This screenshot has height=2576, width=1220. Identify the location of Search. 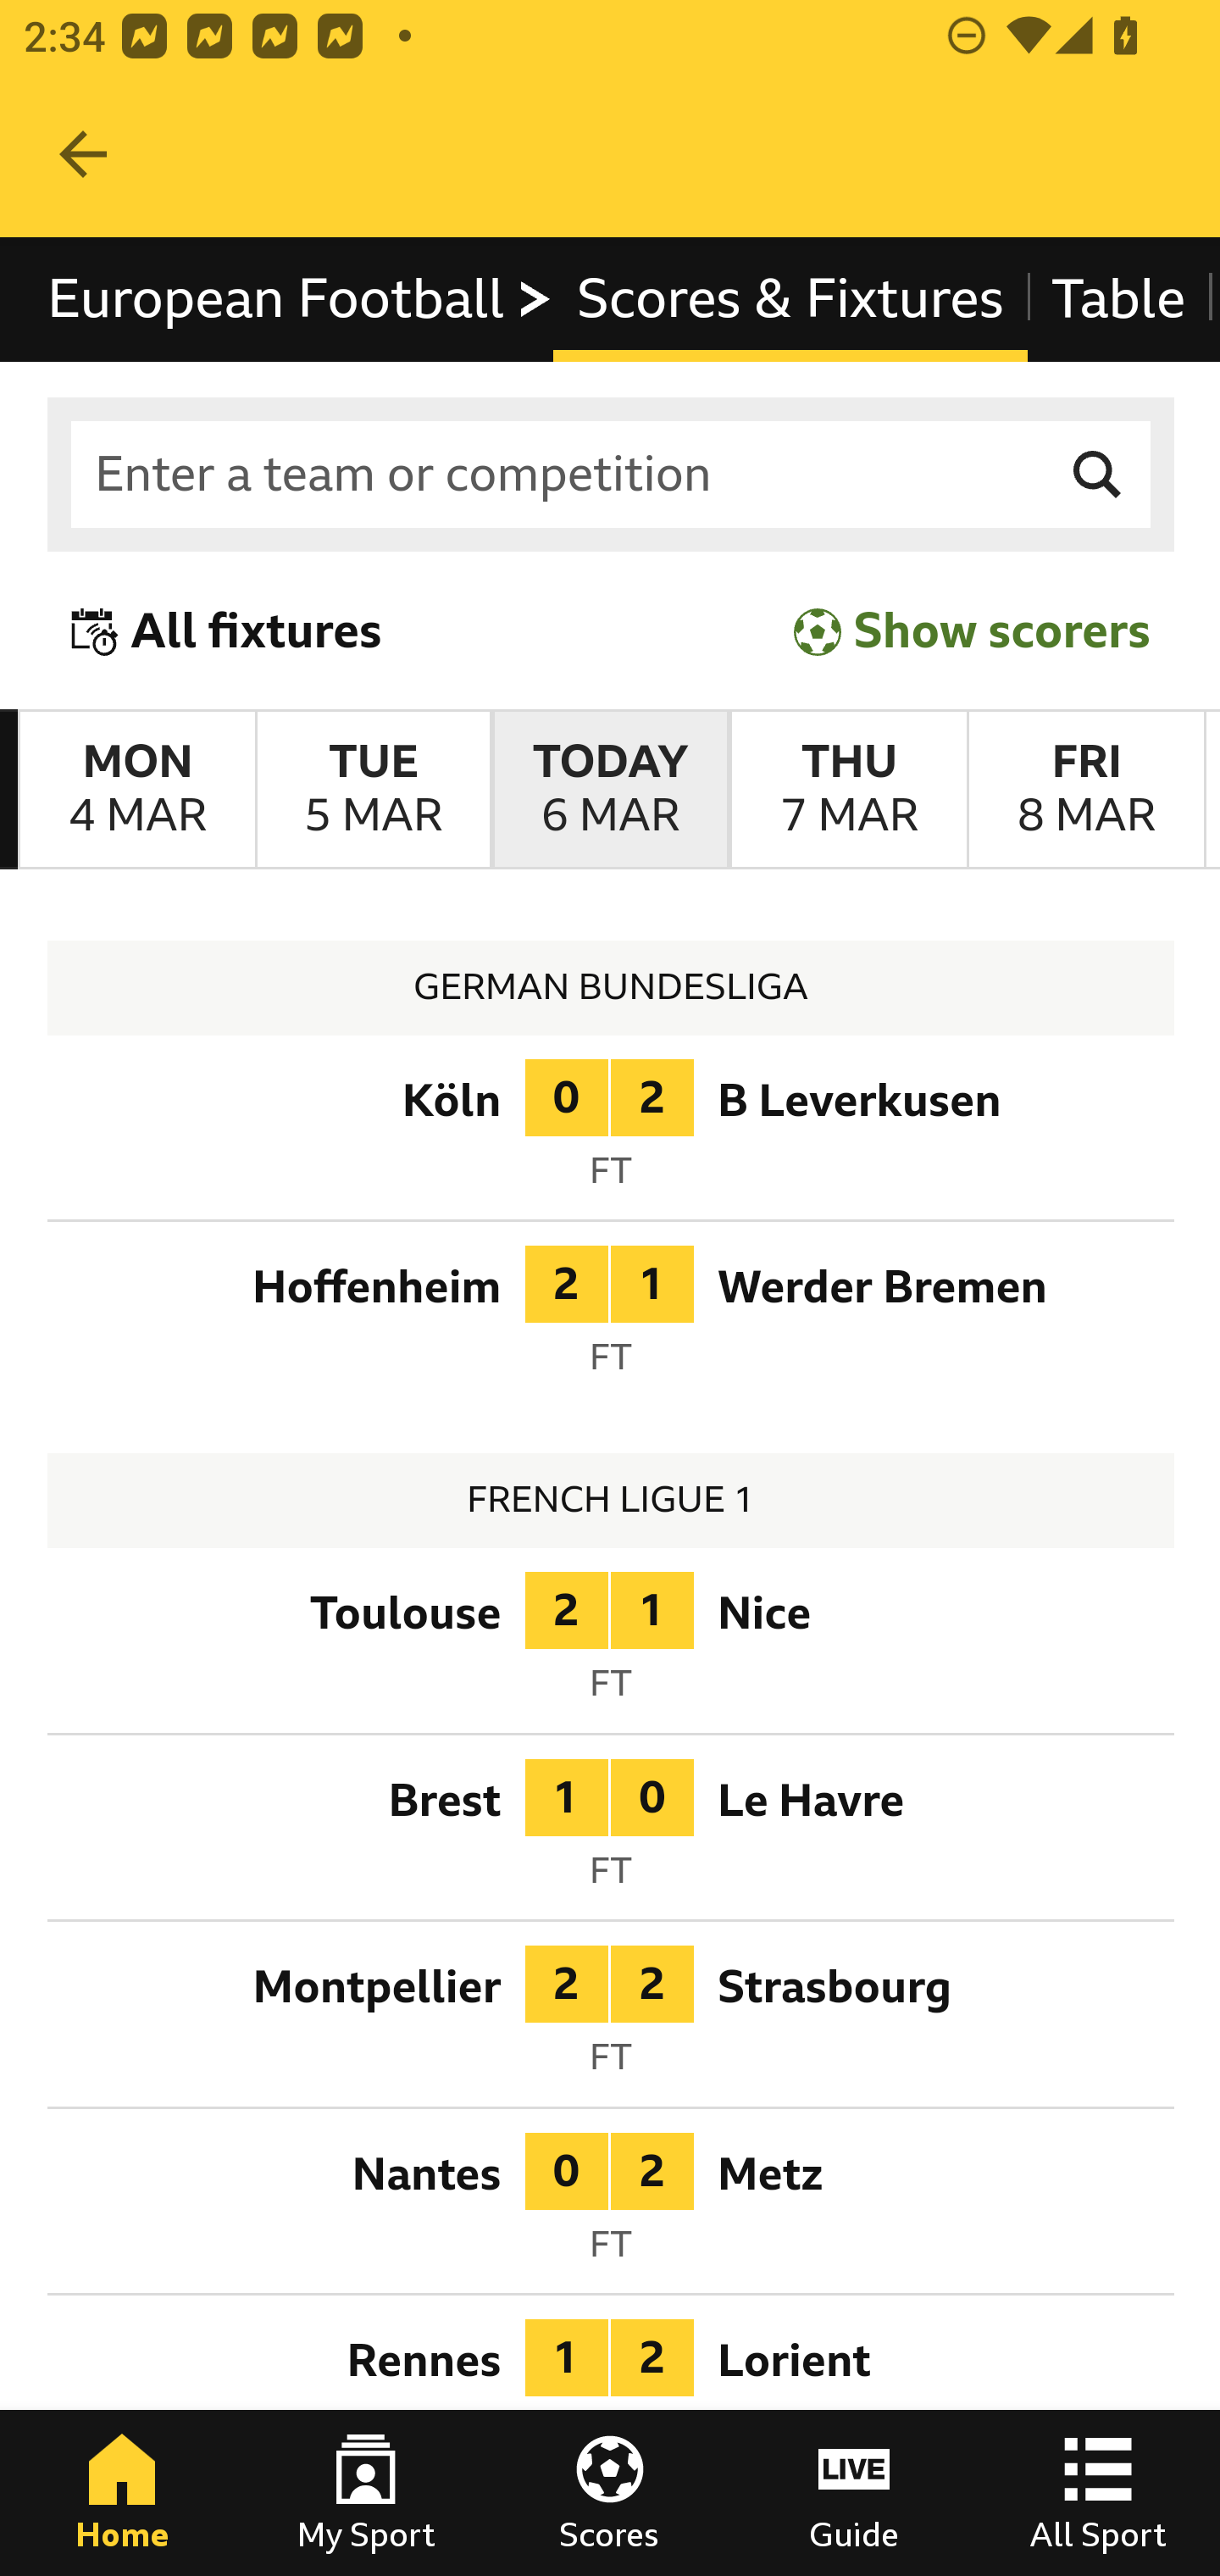
(1098, 475).